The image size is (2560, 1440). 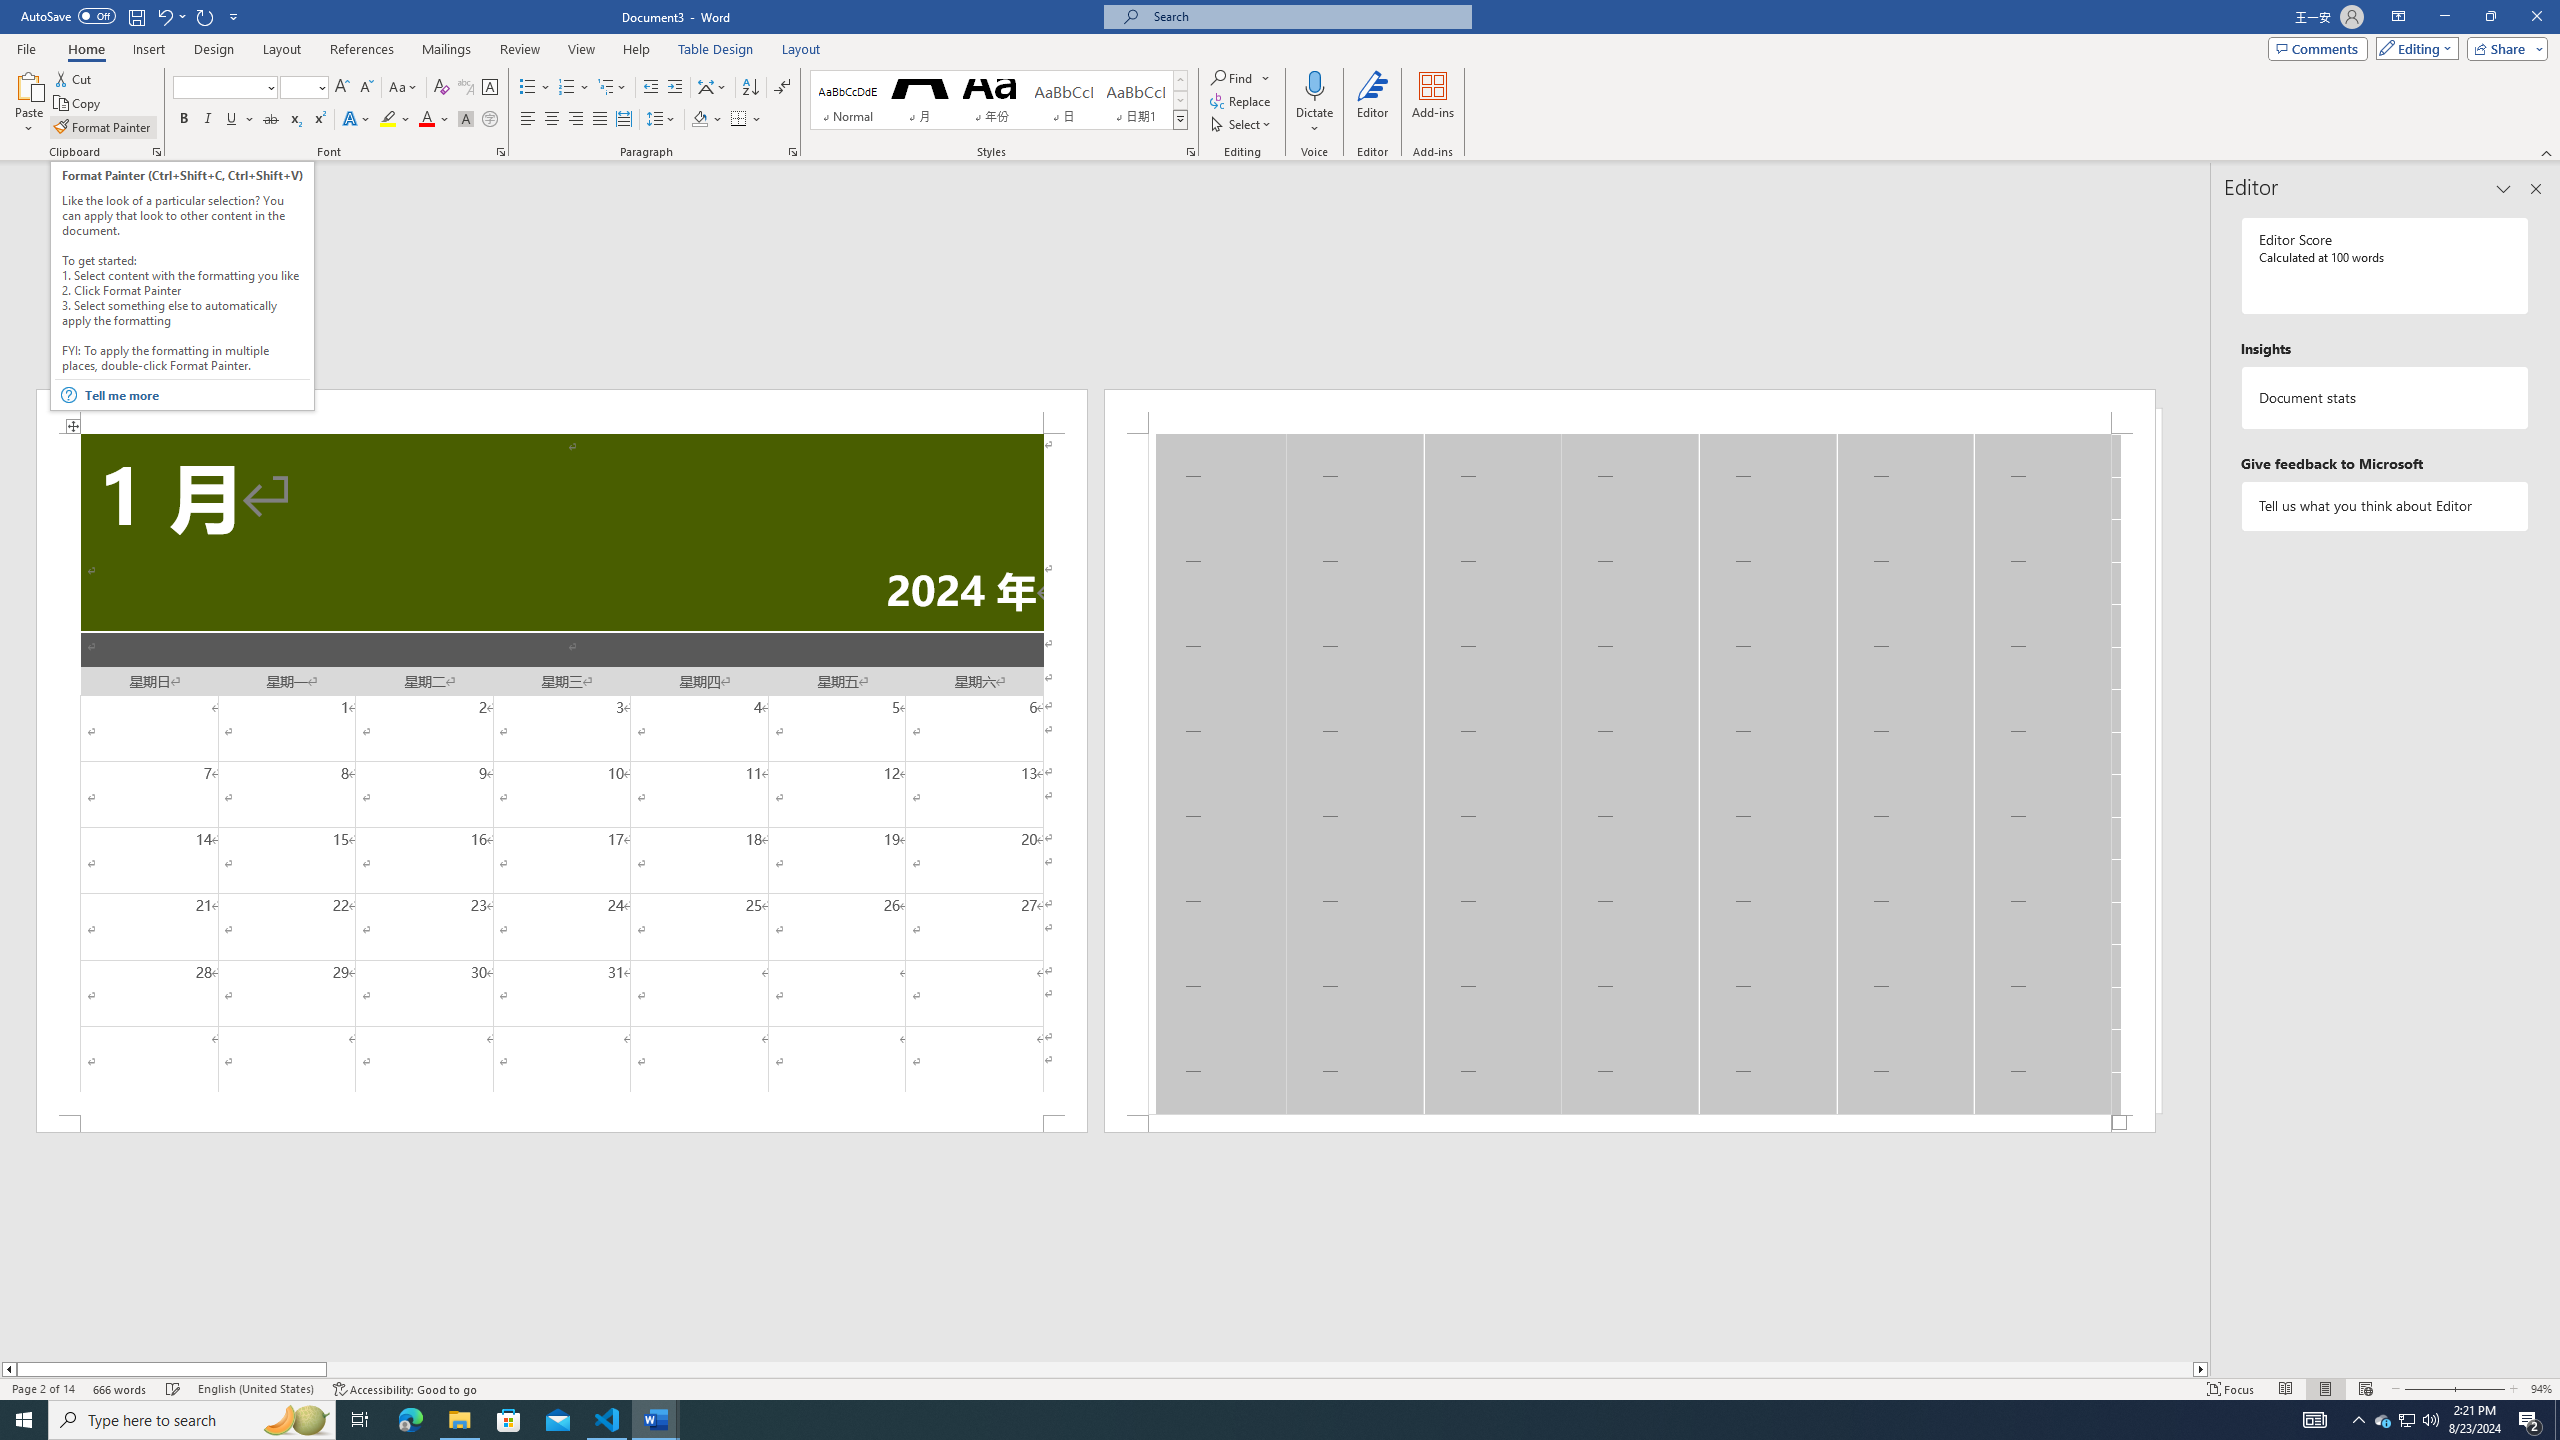 I want to click on Page 2 content, so click(x=1629, y=774).